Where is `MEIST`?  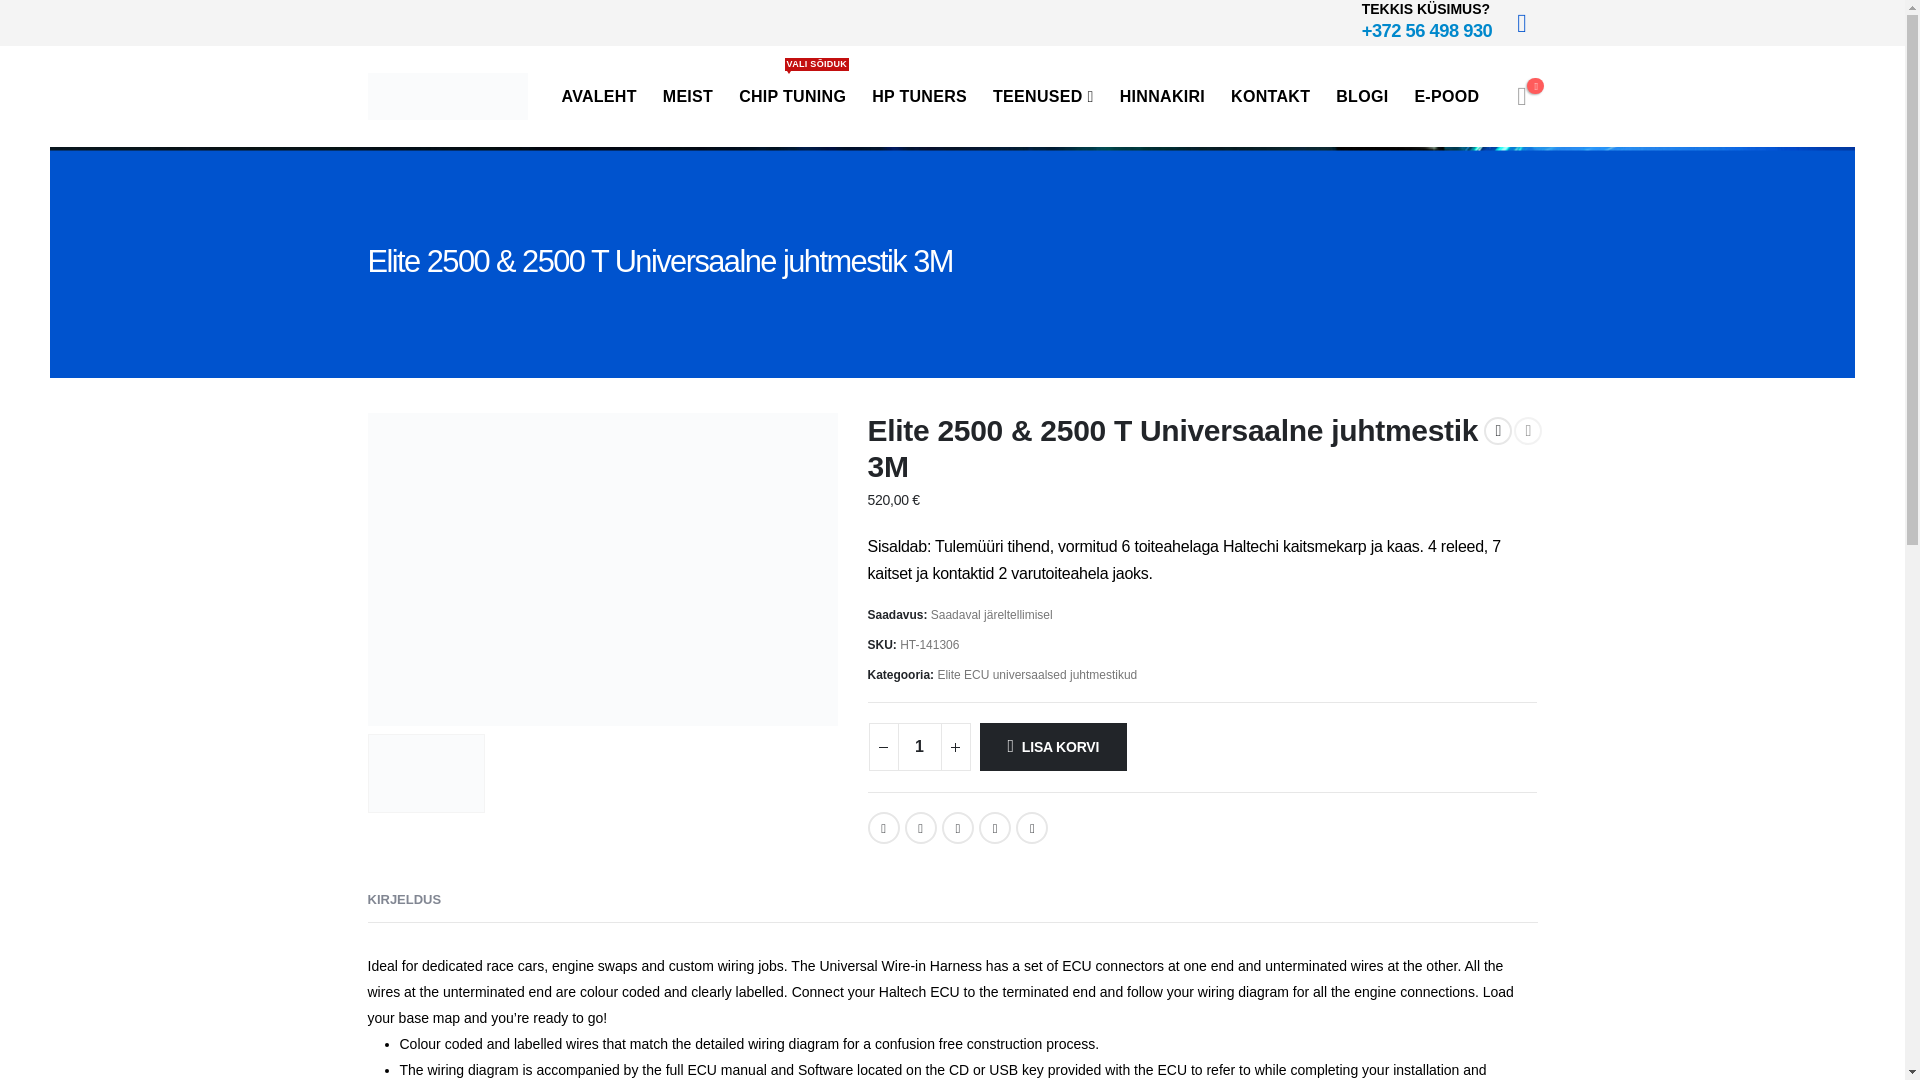
MEIST is located at coordinates (688, 96).